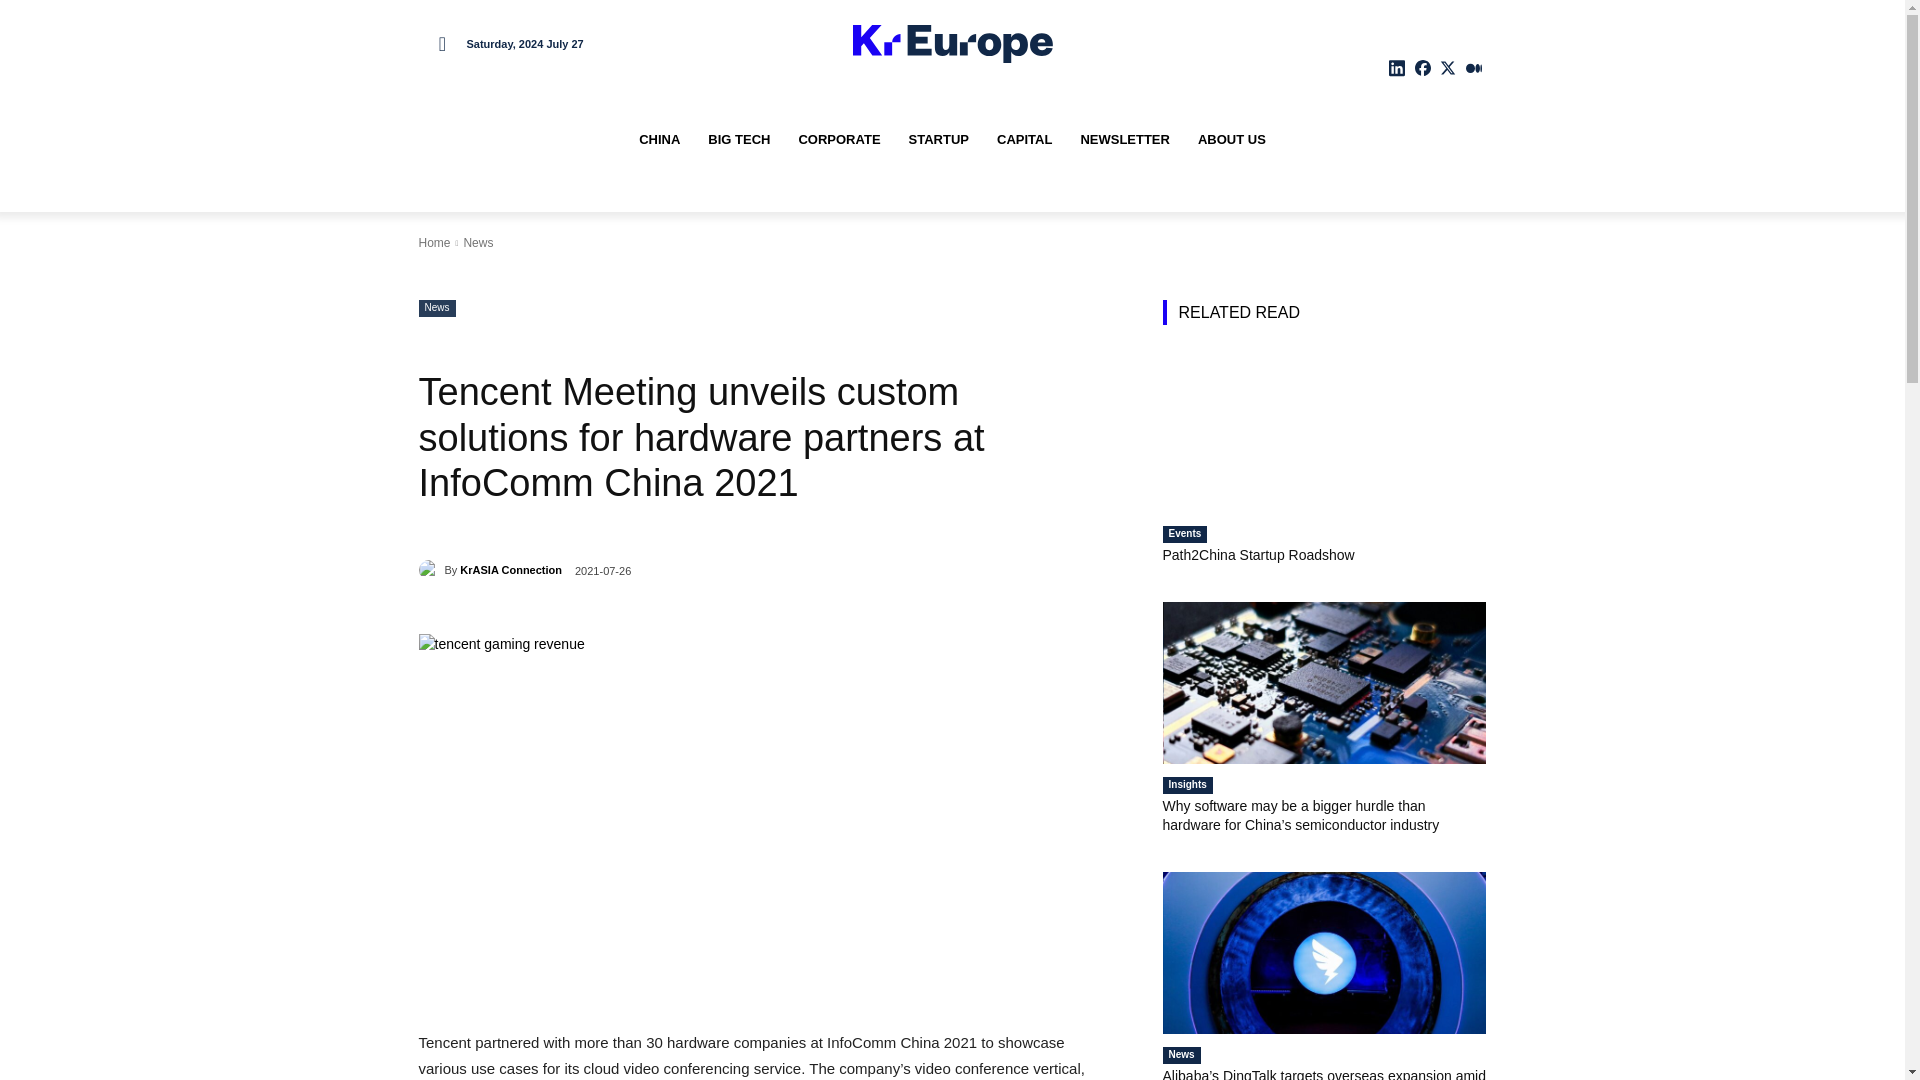  Describe the element at coordinates (436, 308) in the screenshot. I see `News` at that location.